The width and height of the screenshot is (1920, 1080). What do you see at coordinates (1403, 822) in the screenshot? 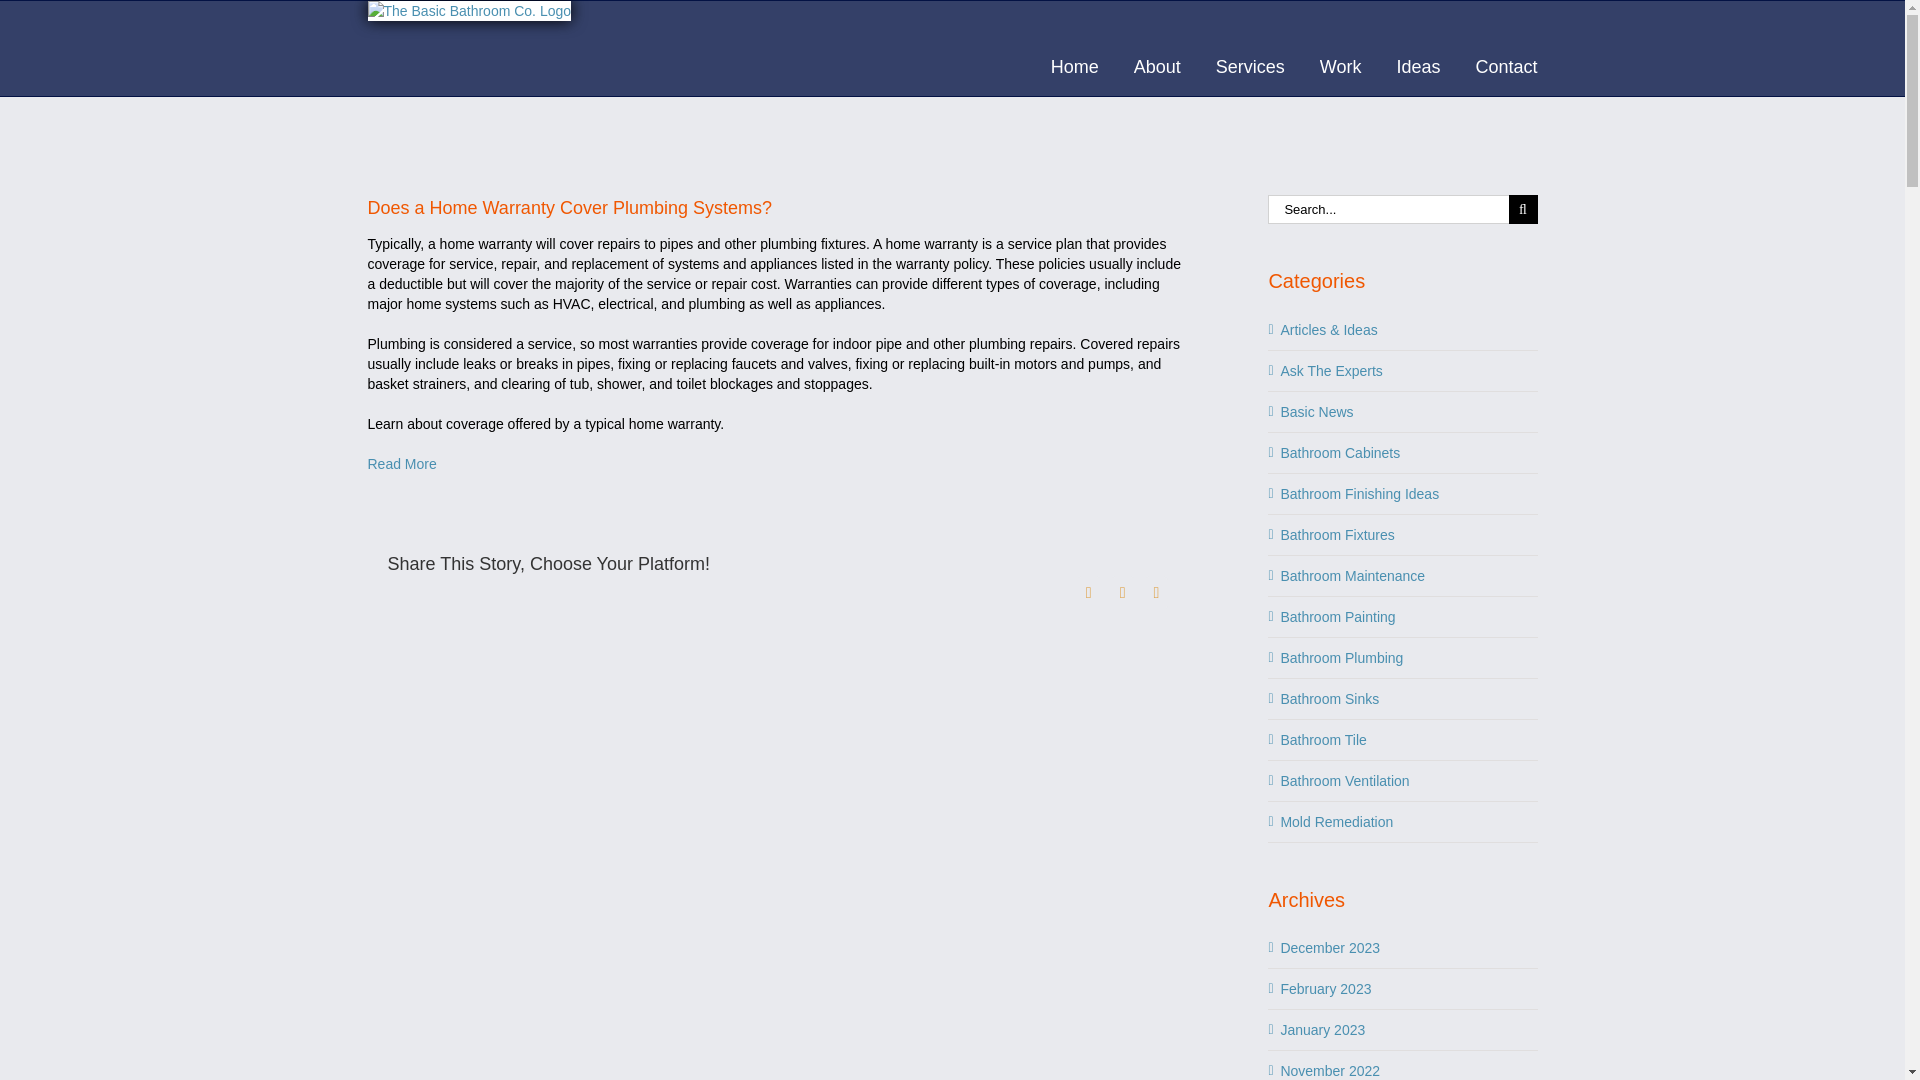
I see `Mold Remediation` at bounding box center [1403, 822].